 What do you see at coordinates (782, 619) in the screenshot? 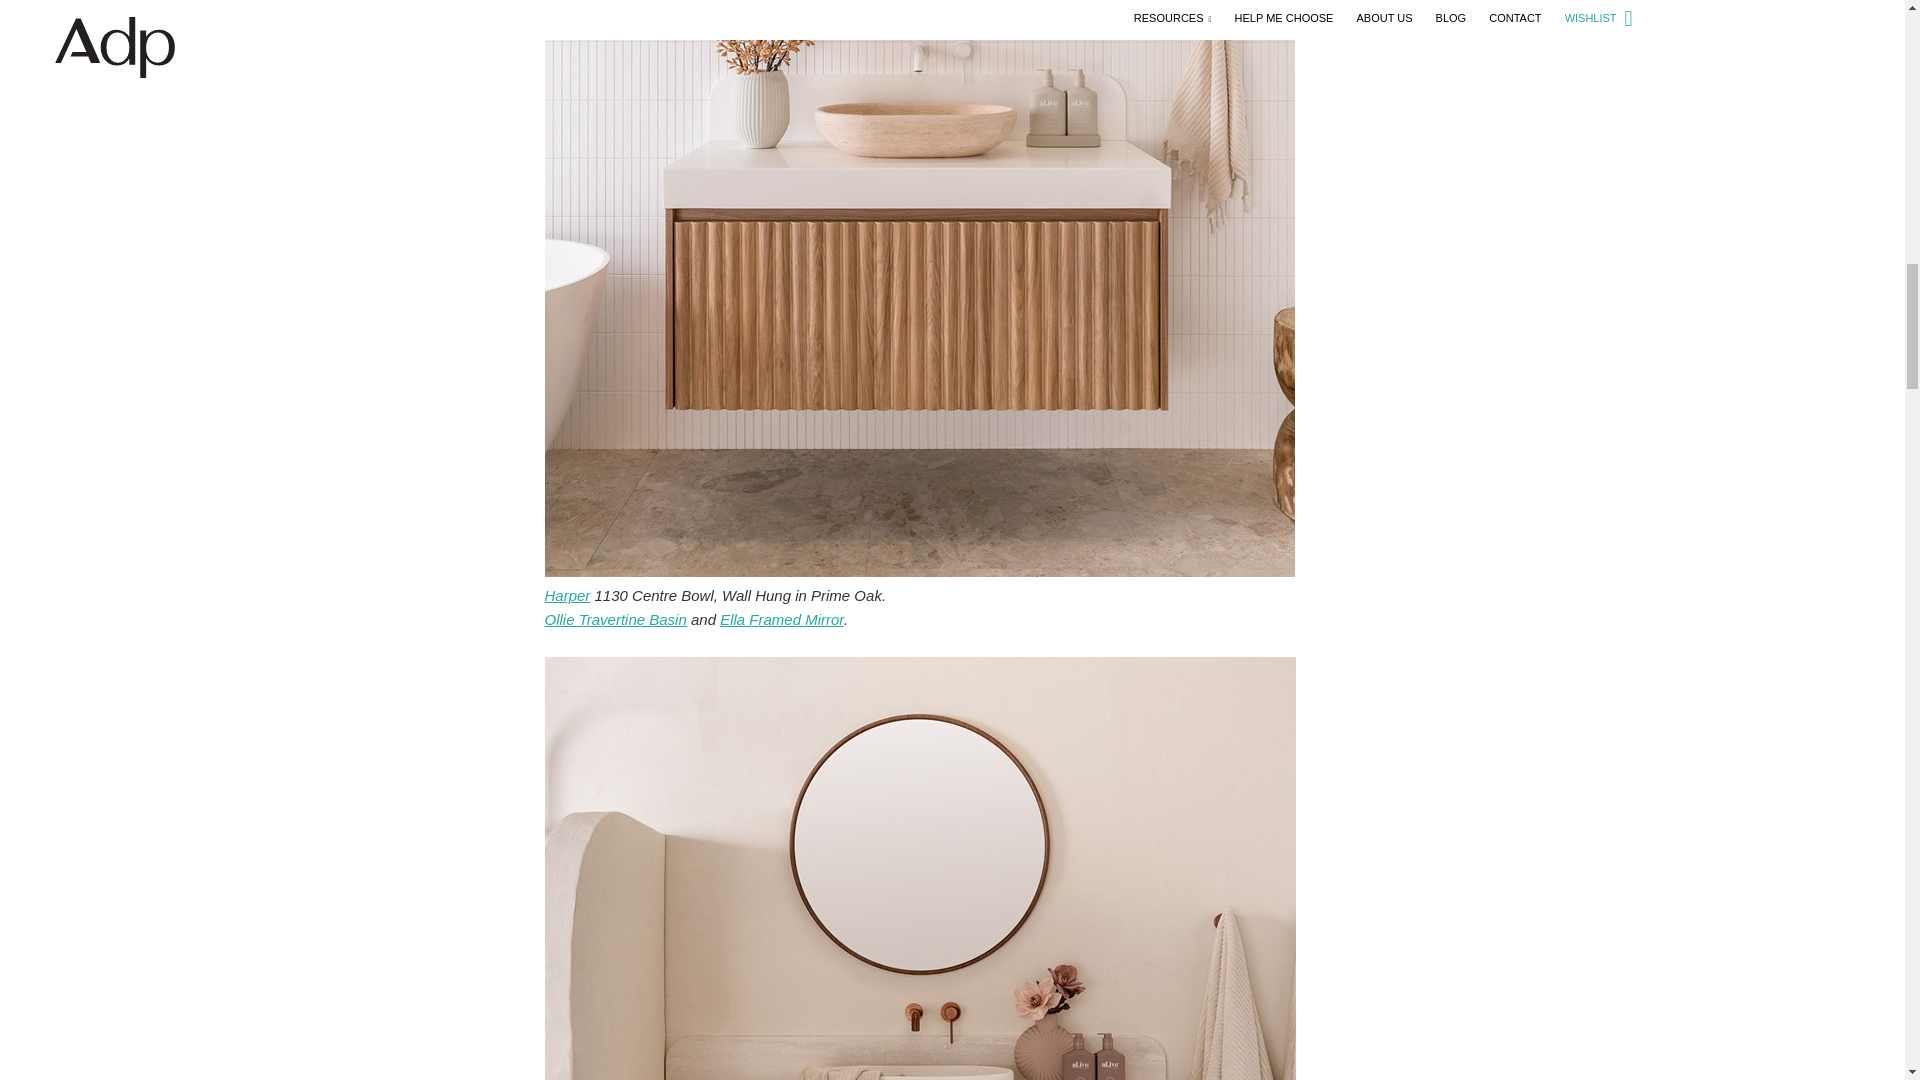
I see `Ella` at bounding box center [782, 619].